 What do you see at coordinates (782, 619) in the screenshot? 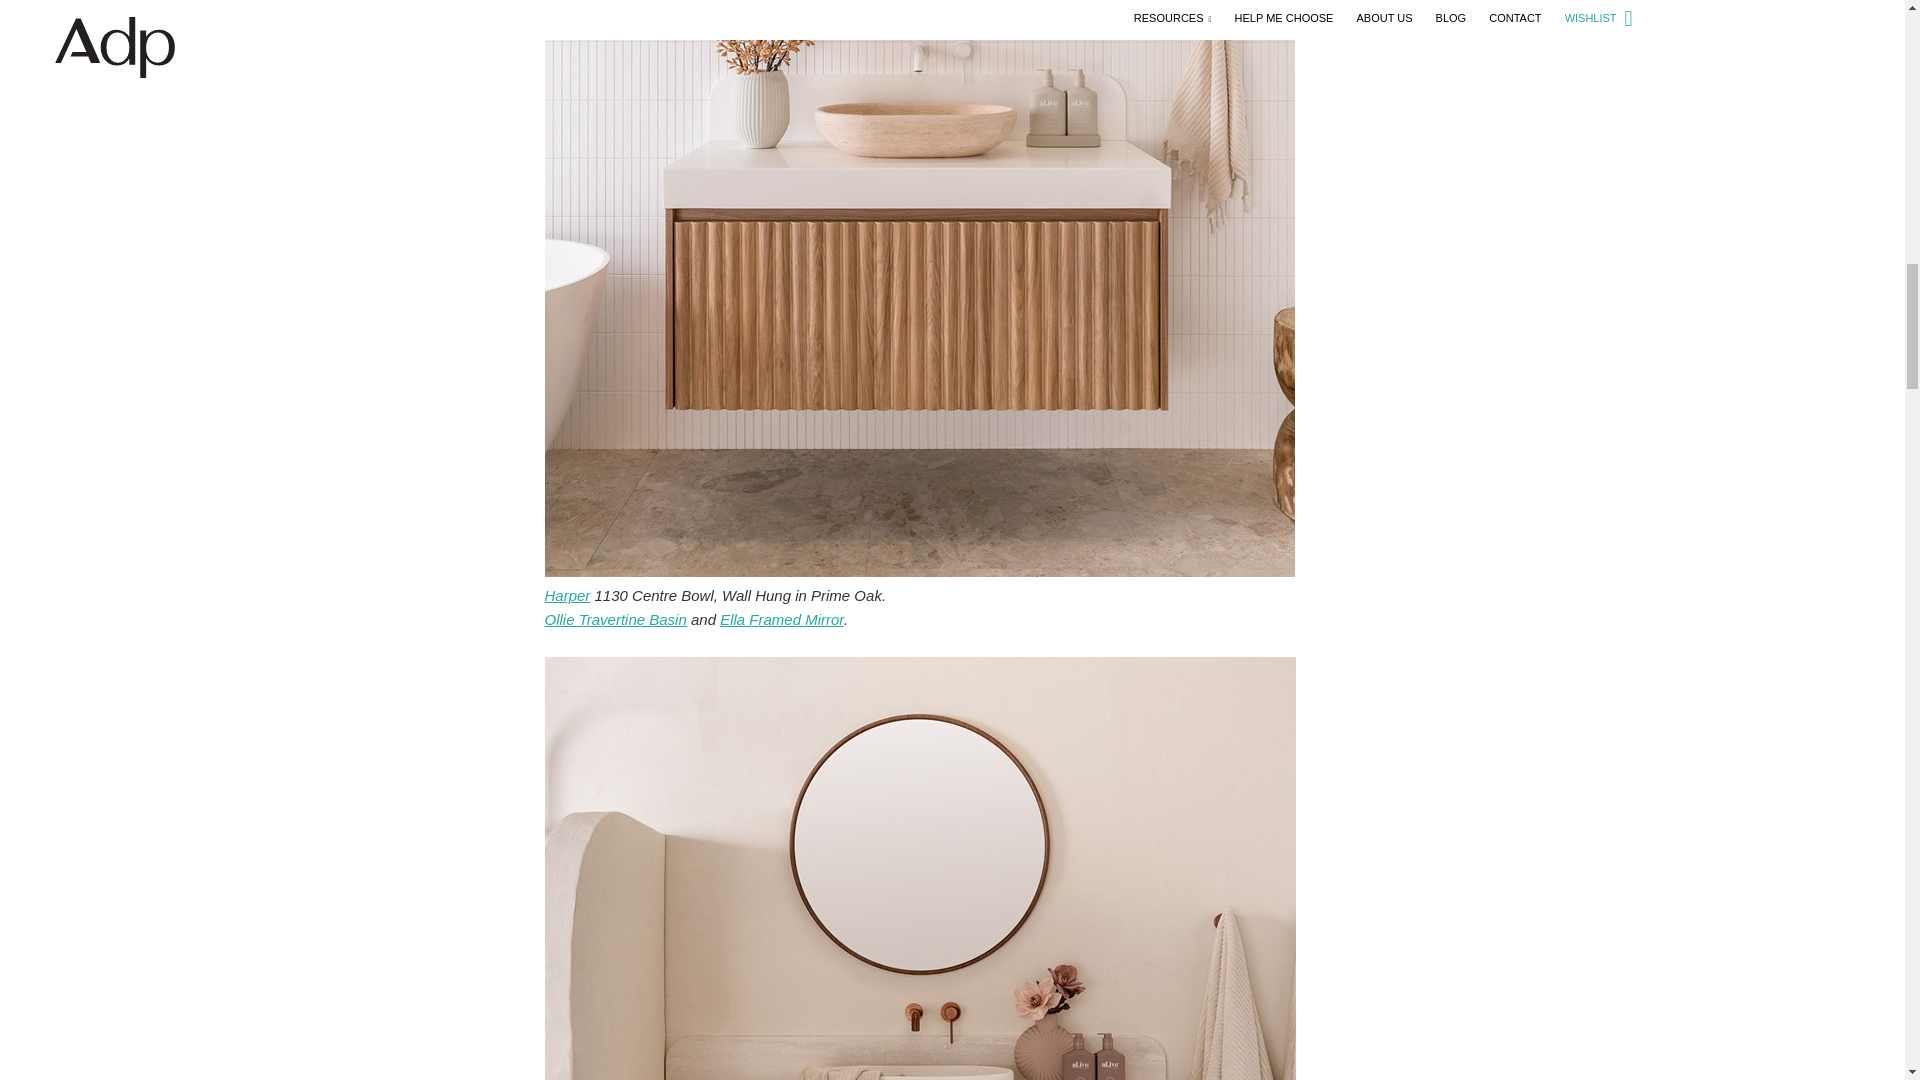
I see `Ella` at bounding box center [782, 619].